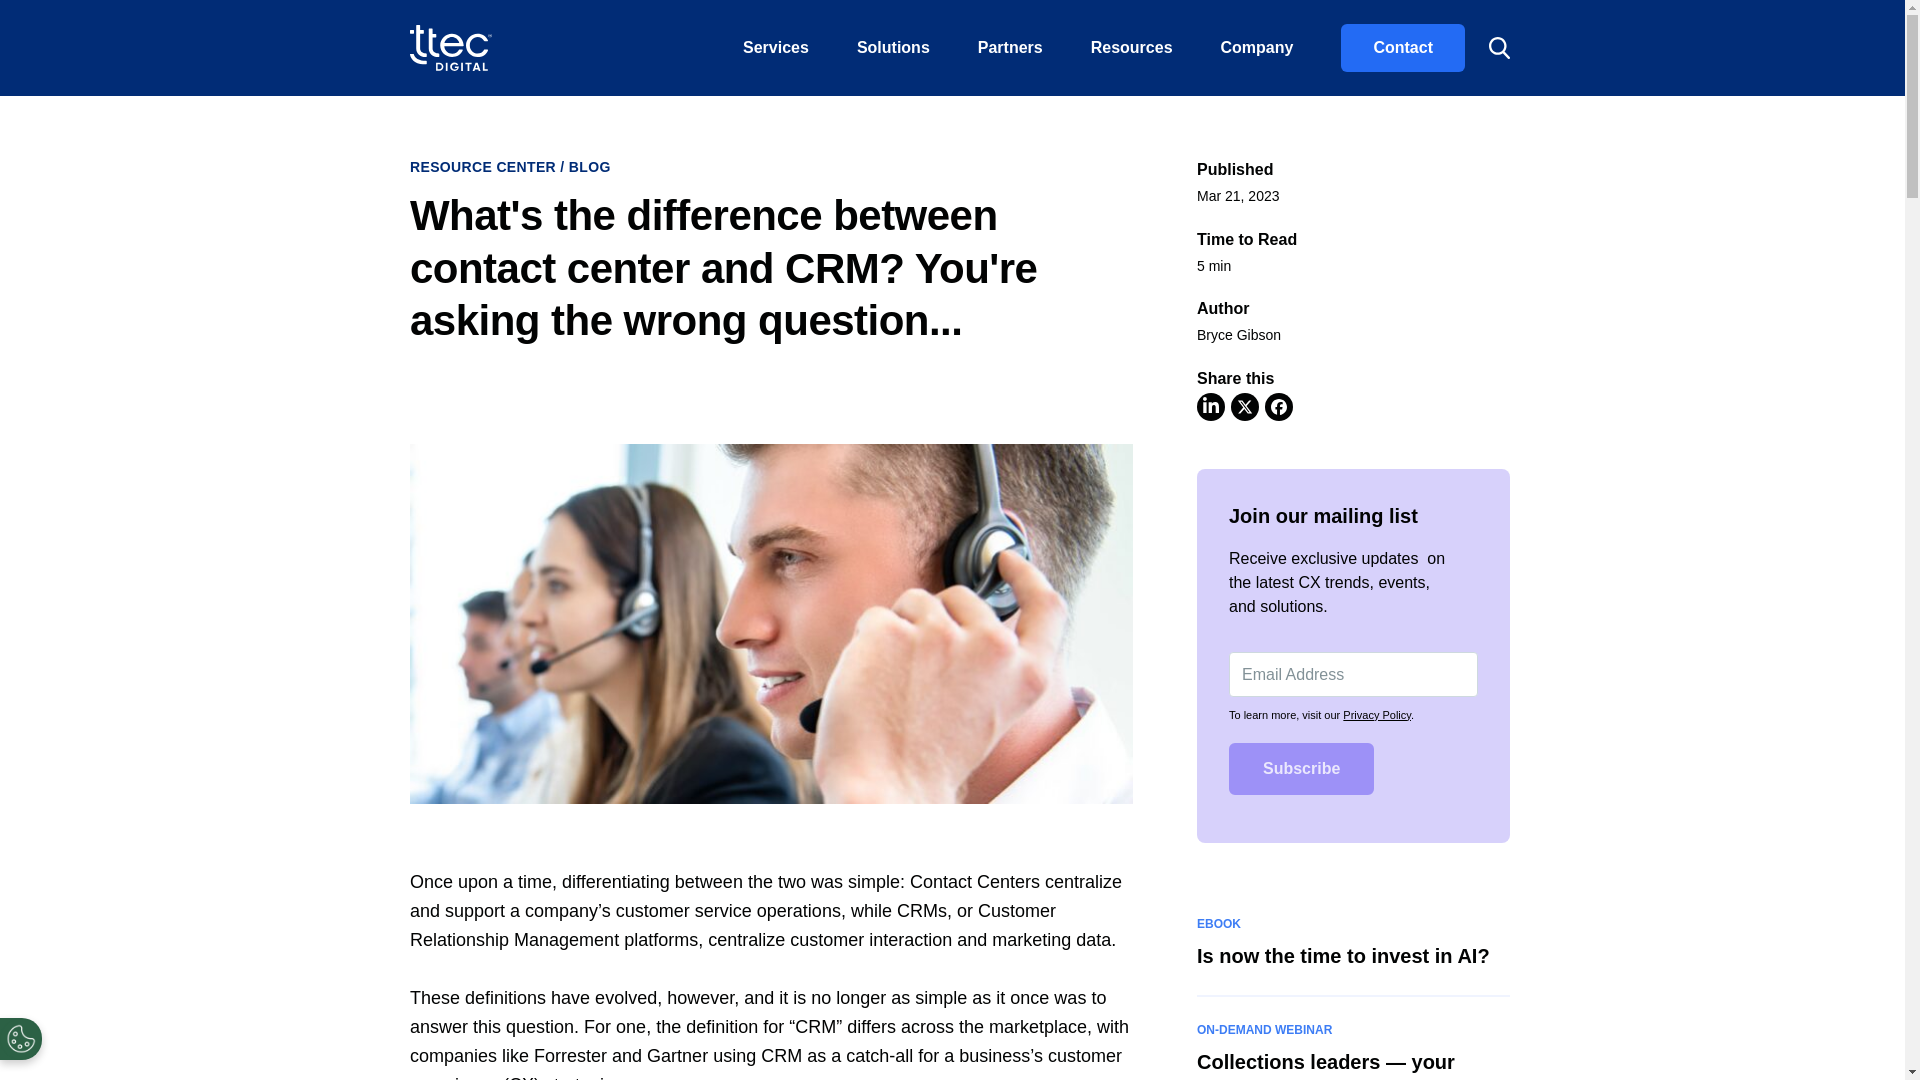 This screenshot has width=1920, height=1080. Describe the element at coordinates (1256, 48) in the screenshot. I see `Company` at that location.